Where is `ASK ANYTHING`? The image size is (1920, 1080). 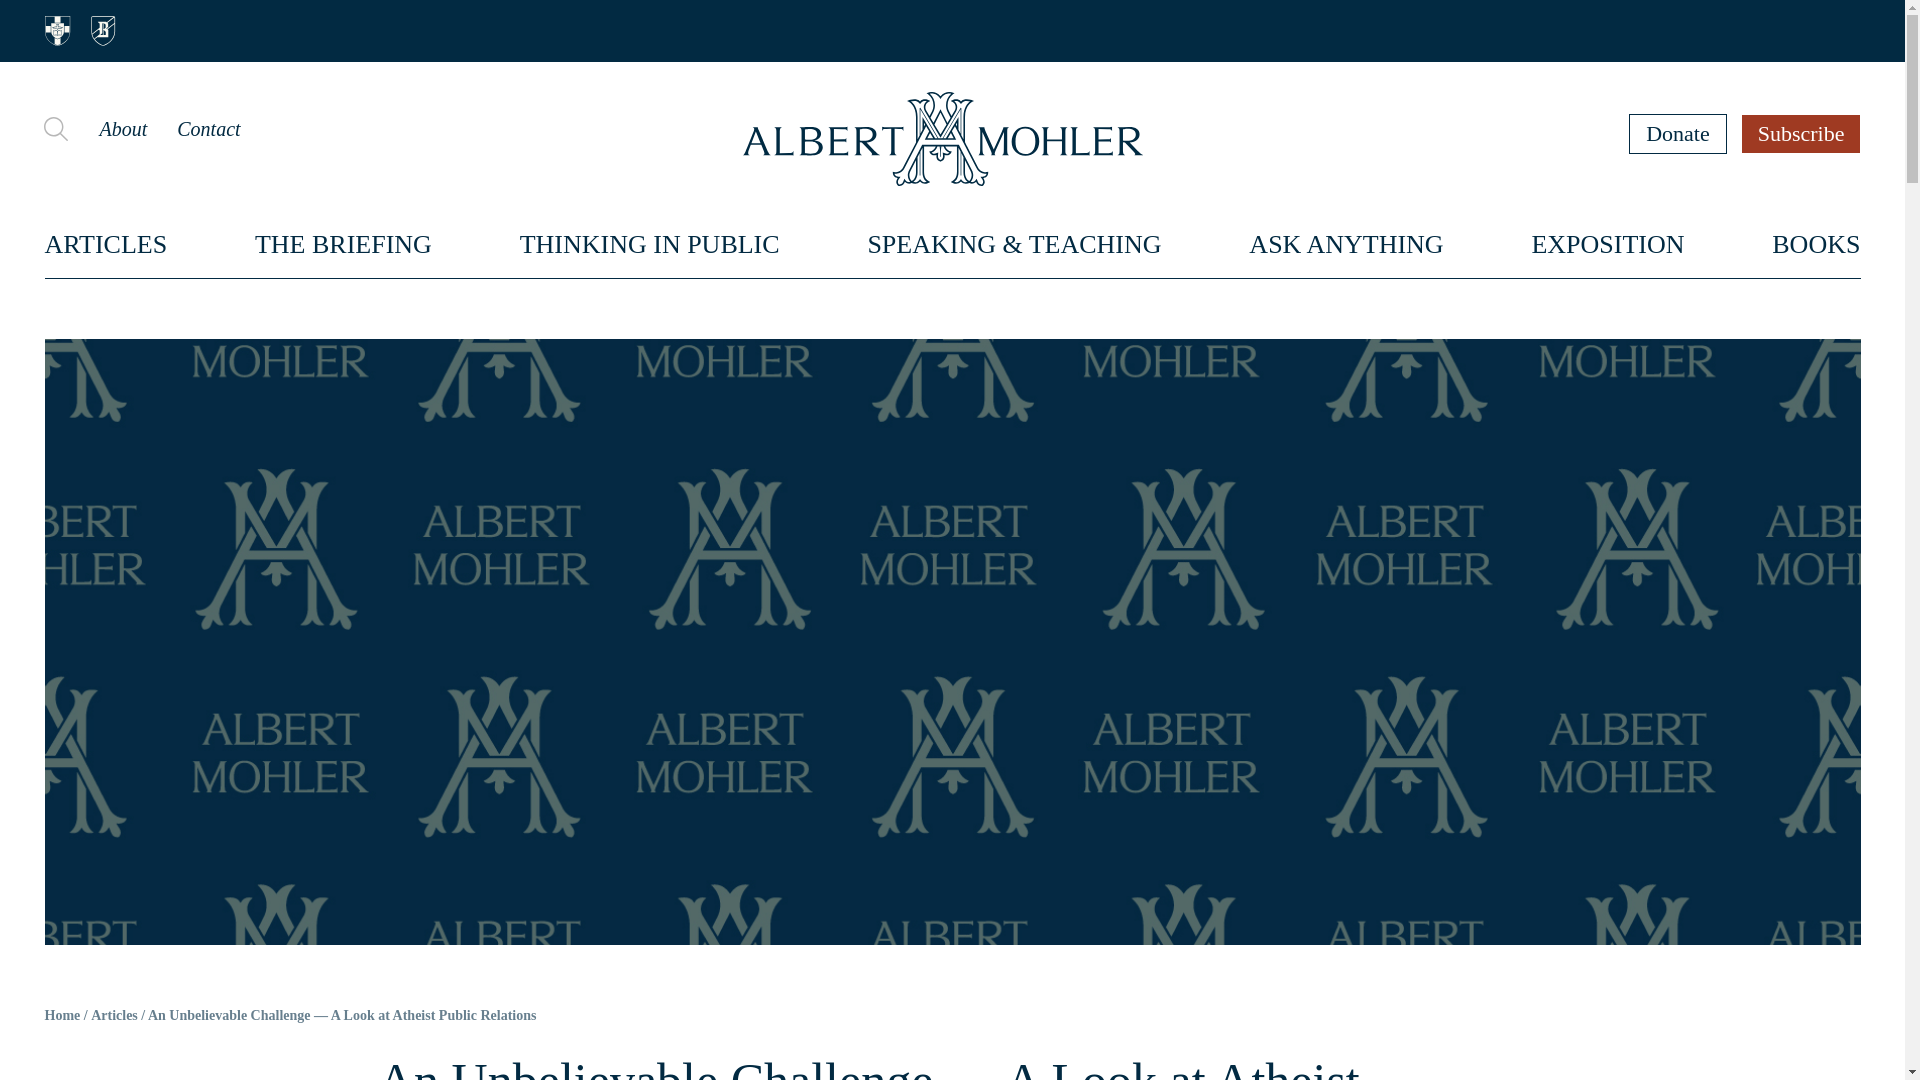 ASK ANYTHING is located at coordinates (1346, 244).